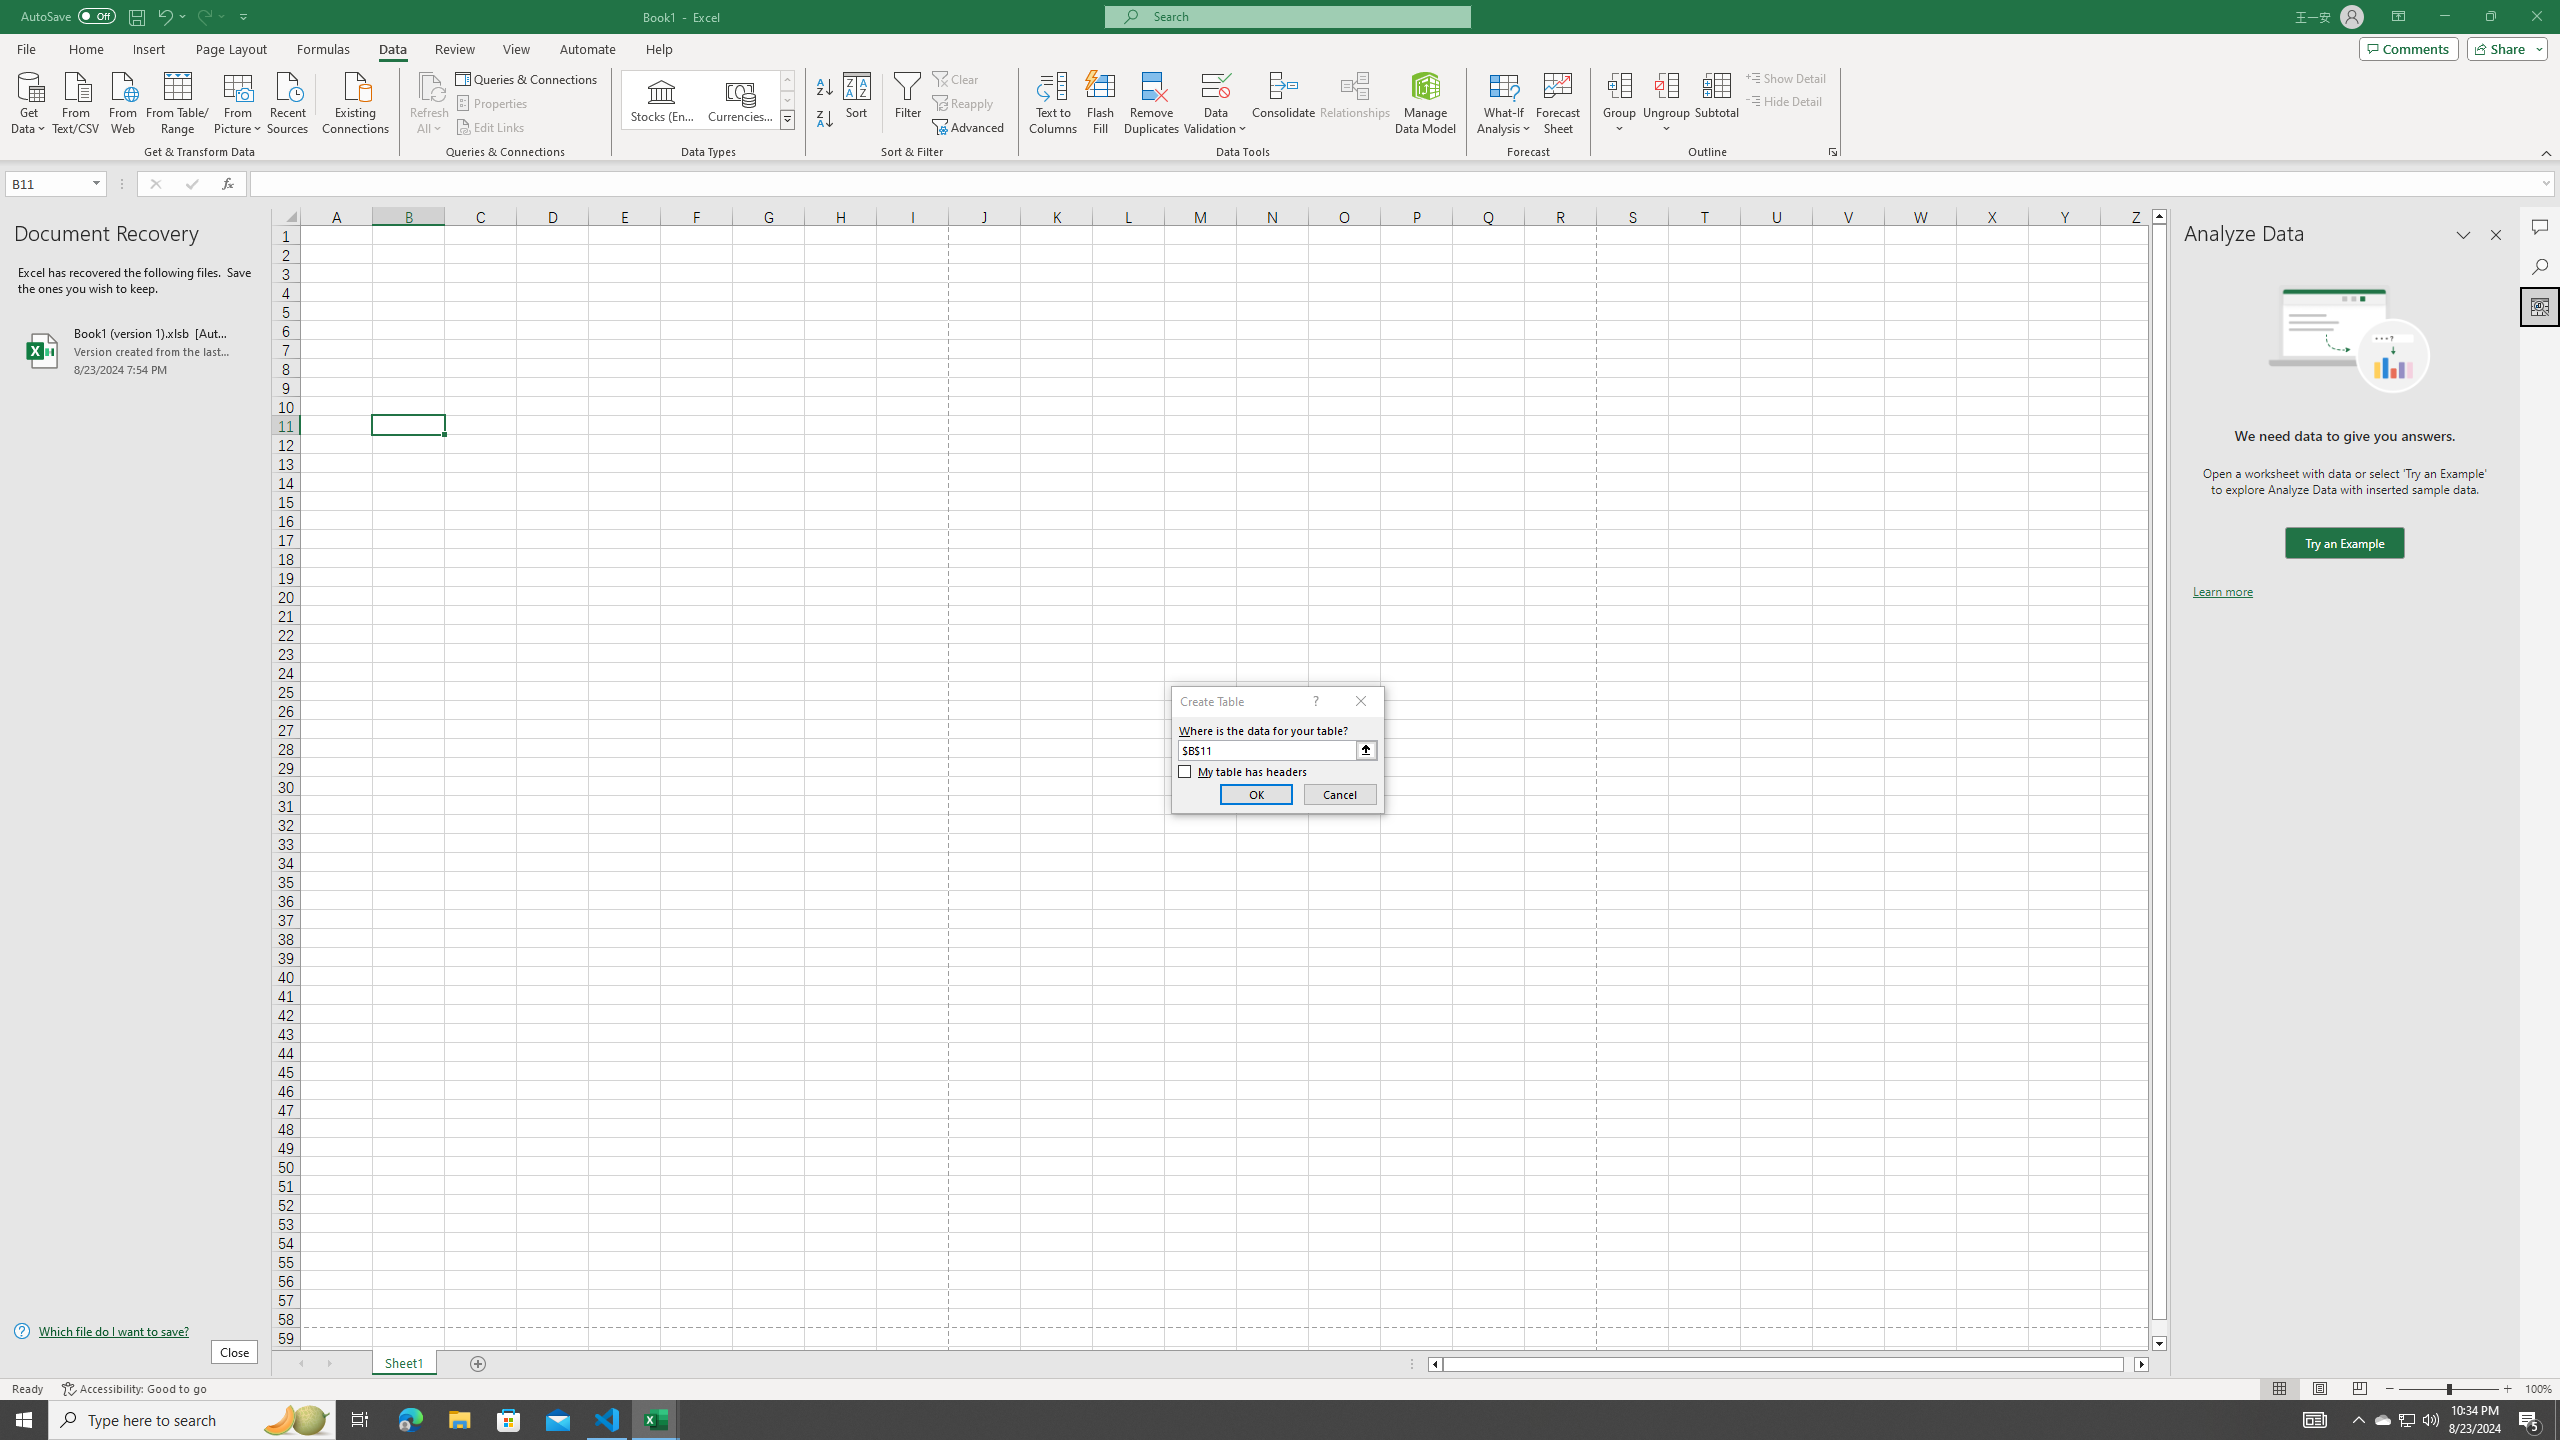  Describe the element at coordinates (2130, 1364) in the screenshot. I see `Page right` at that location.